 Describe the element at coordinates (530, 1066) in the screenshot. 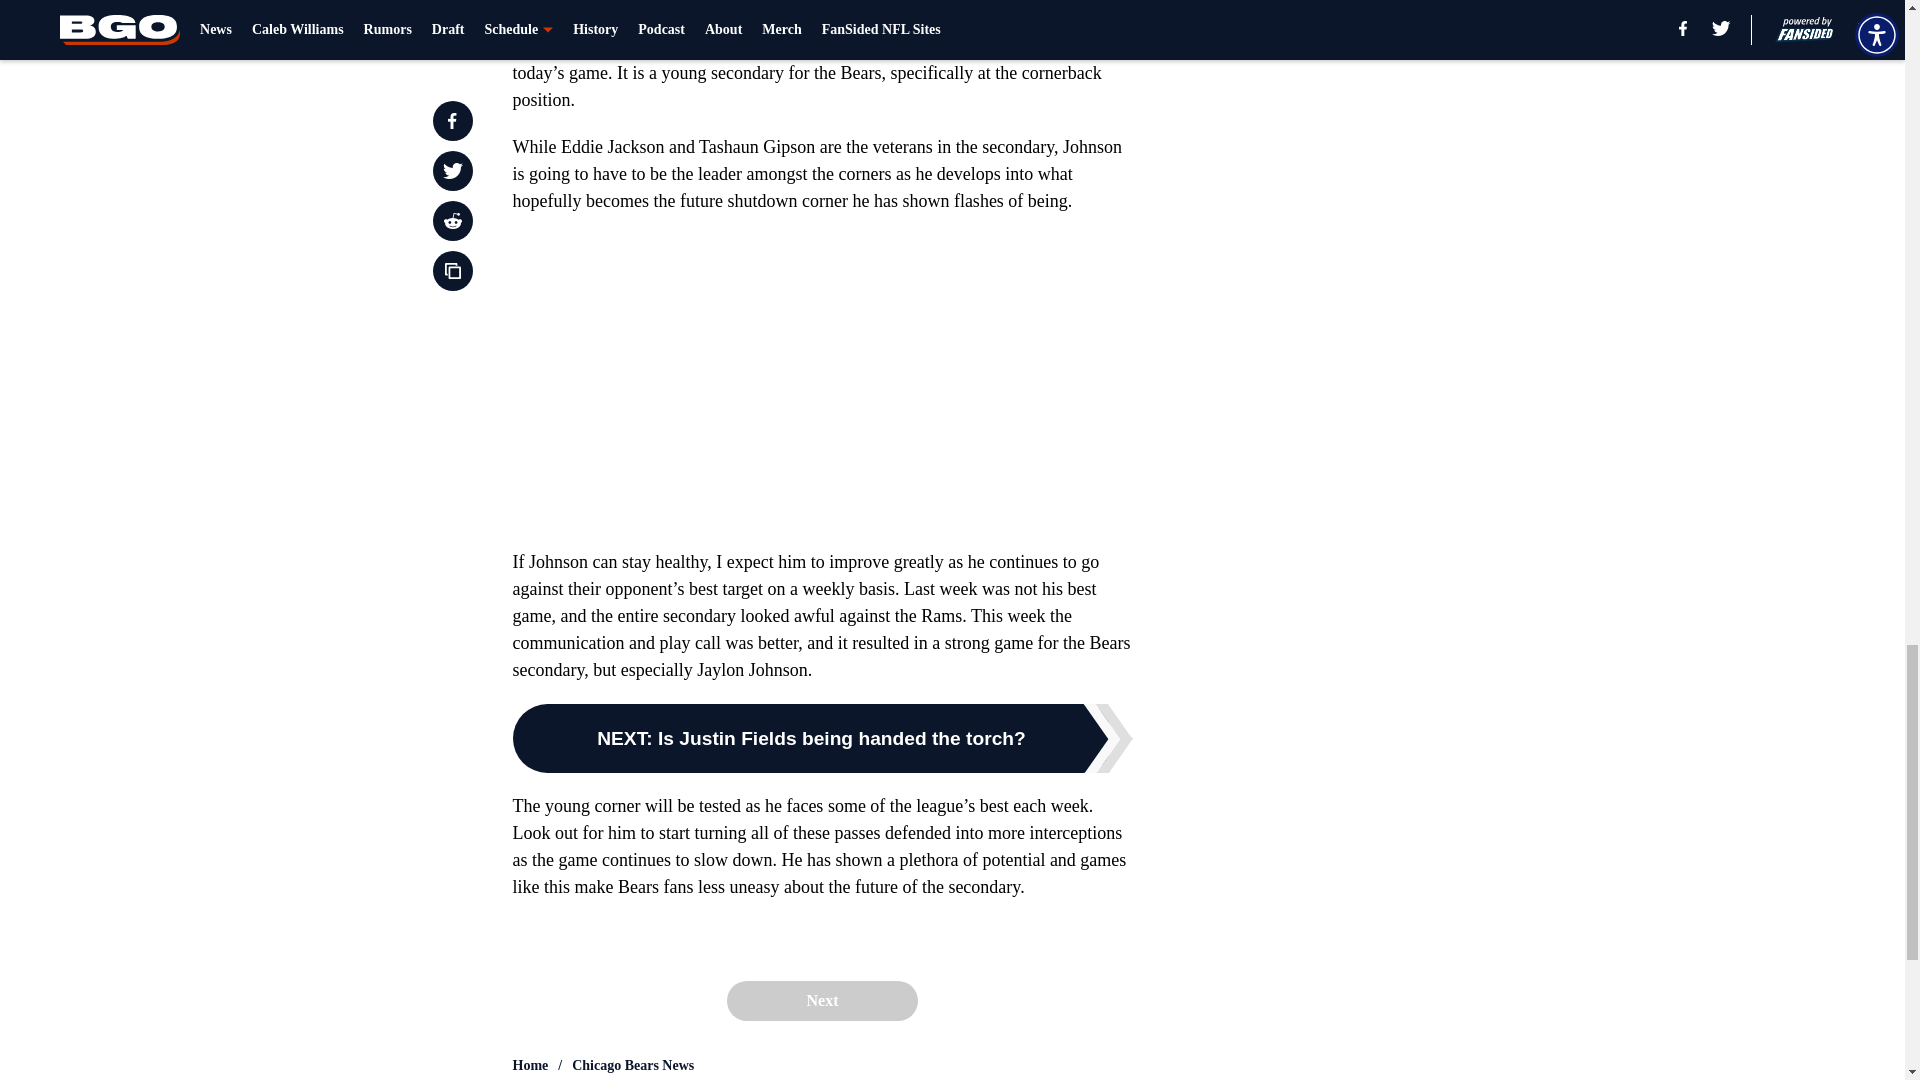

I see `Home` at that location.